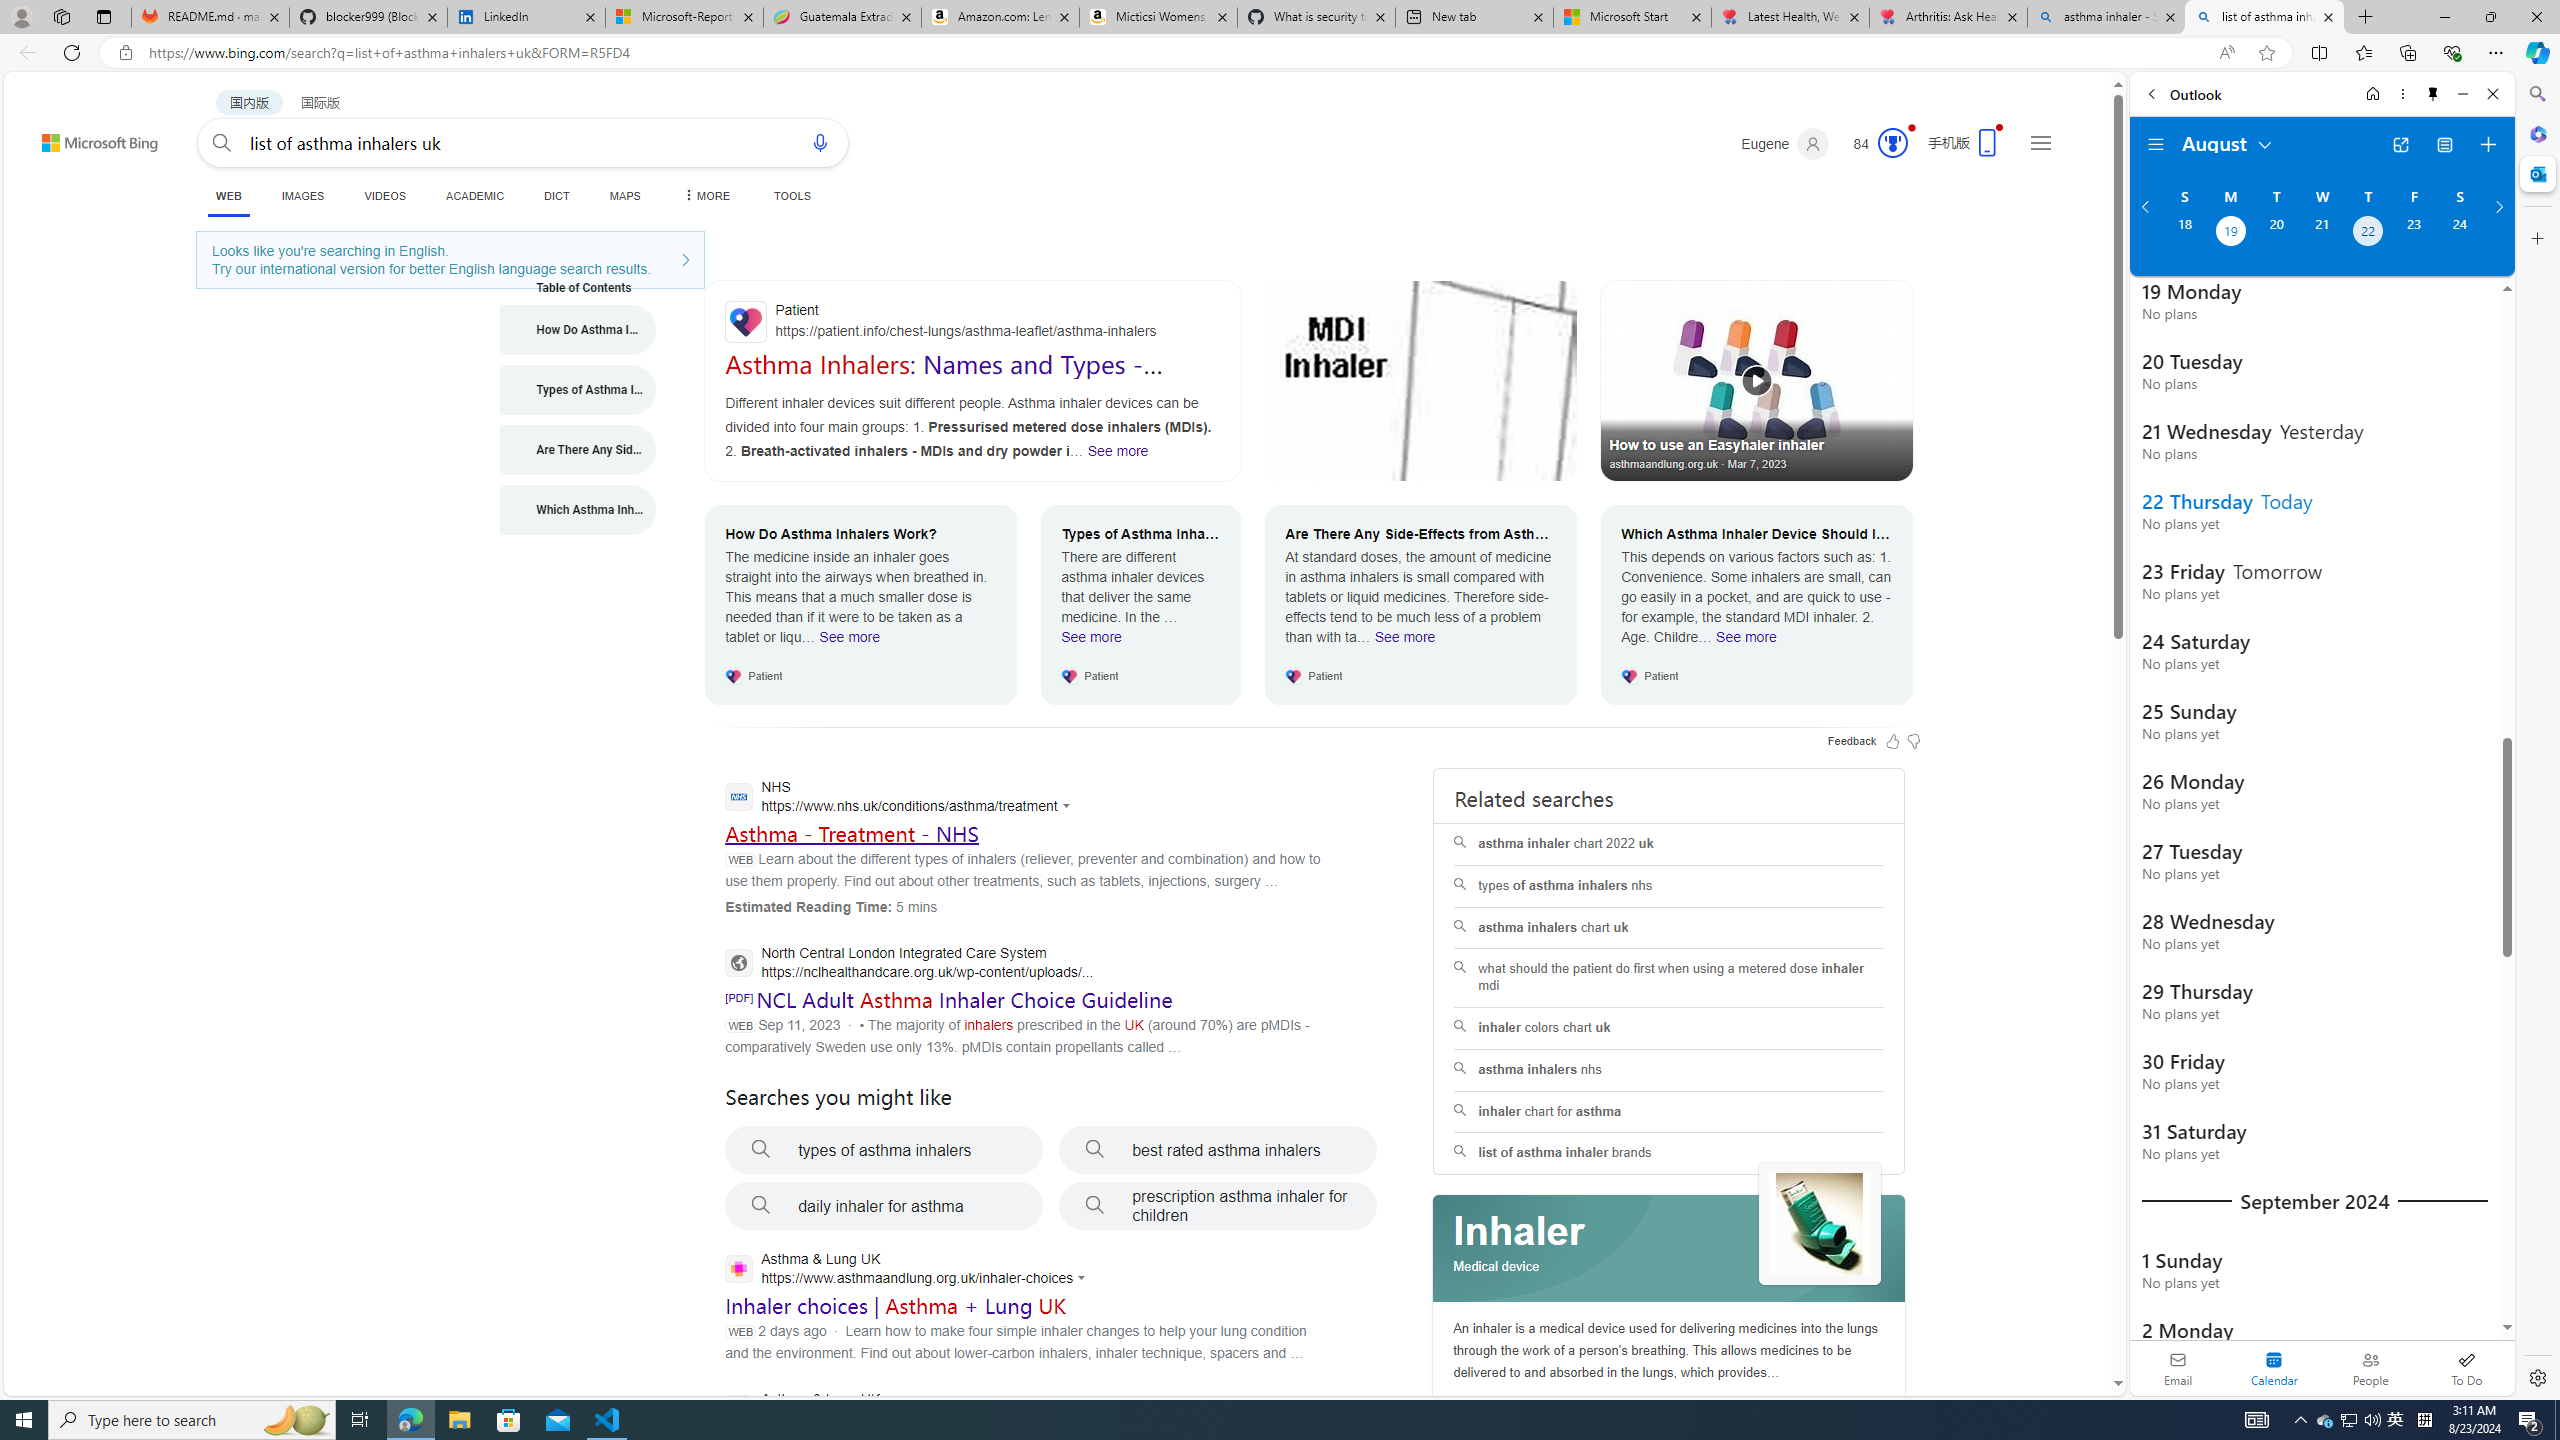 This screenshot has height=1440, width=2560. What do you see at coordinates (1948, 17) in the screenshot?
I see `Arthritis: Ask Health Professionals` at bounding box center [1948, 17].